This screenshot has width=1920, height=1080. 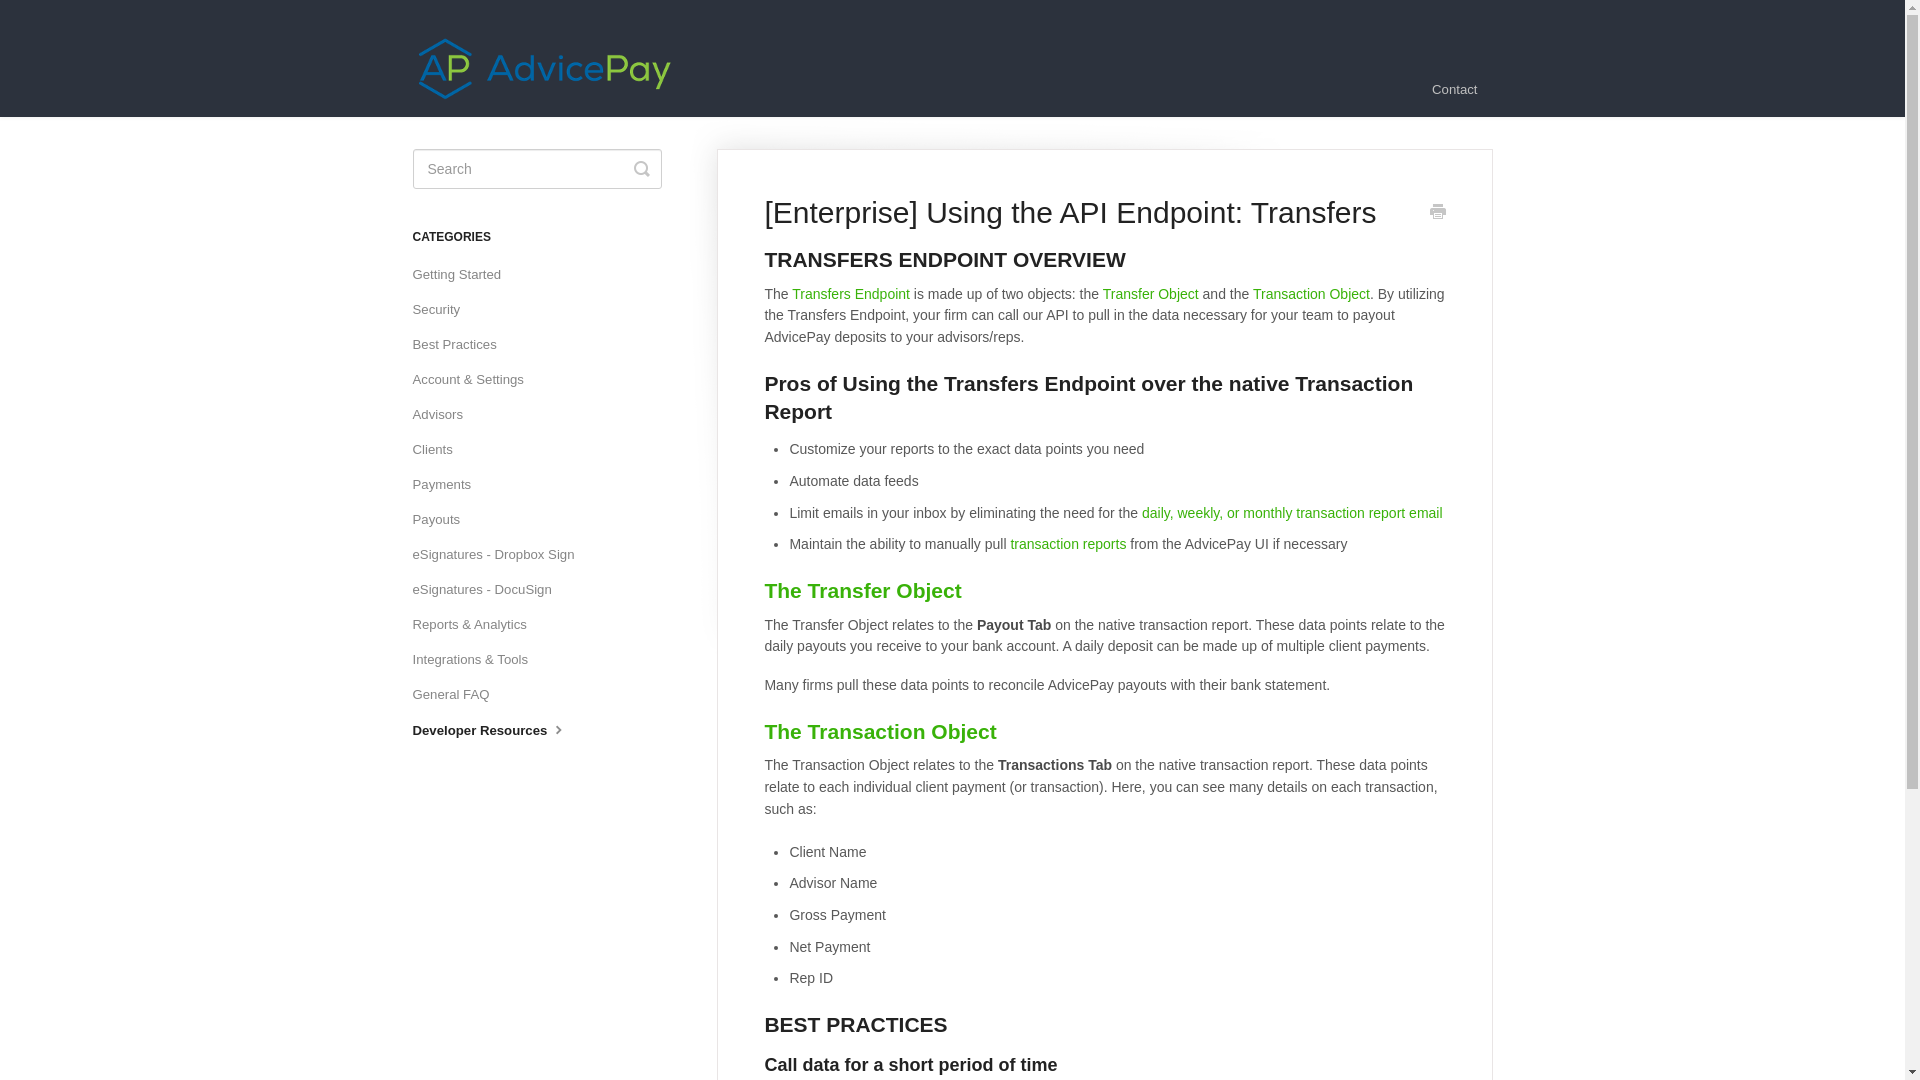 I want to click on Developer Resources, so click(x=498, y=730).